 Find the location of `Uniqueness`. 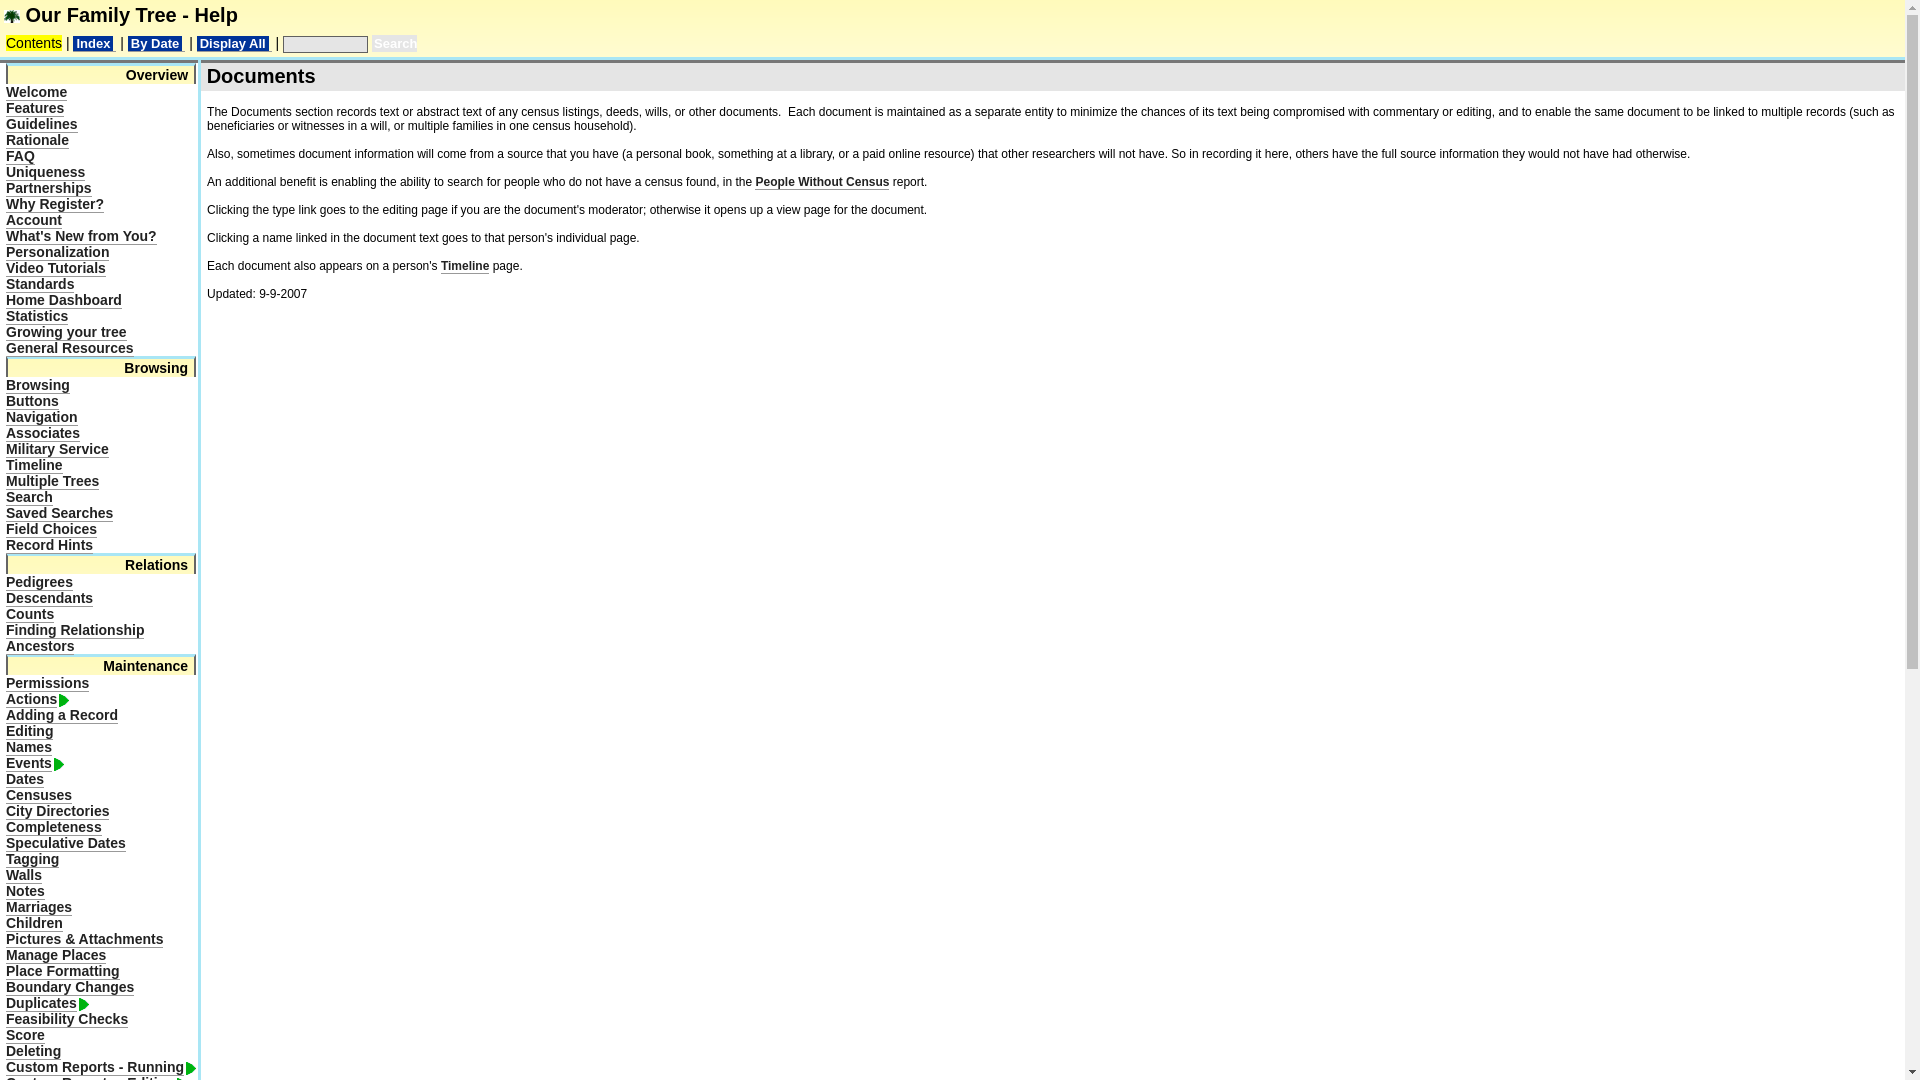

Uniqueness is located at coordinates (44, 172).